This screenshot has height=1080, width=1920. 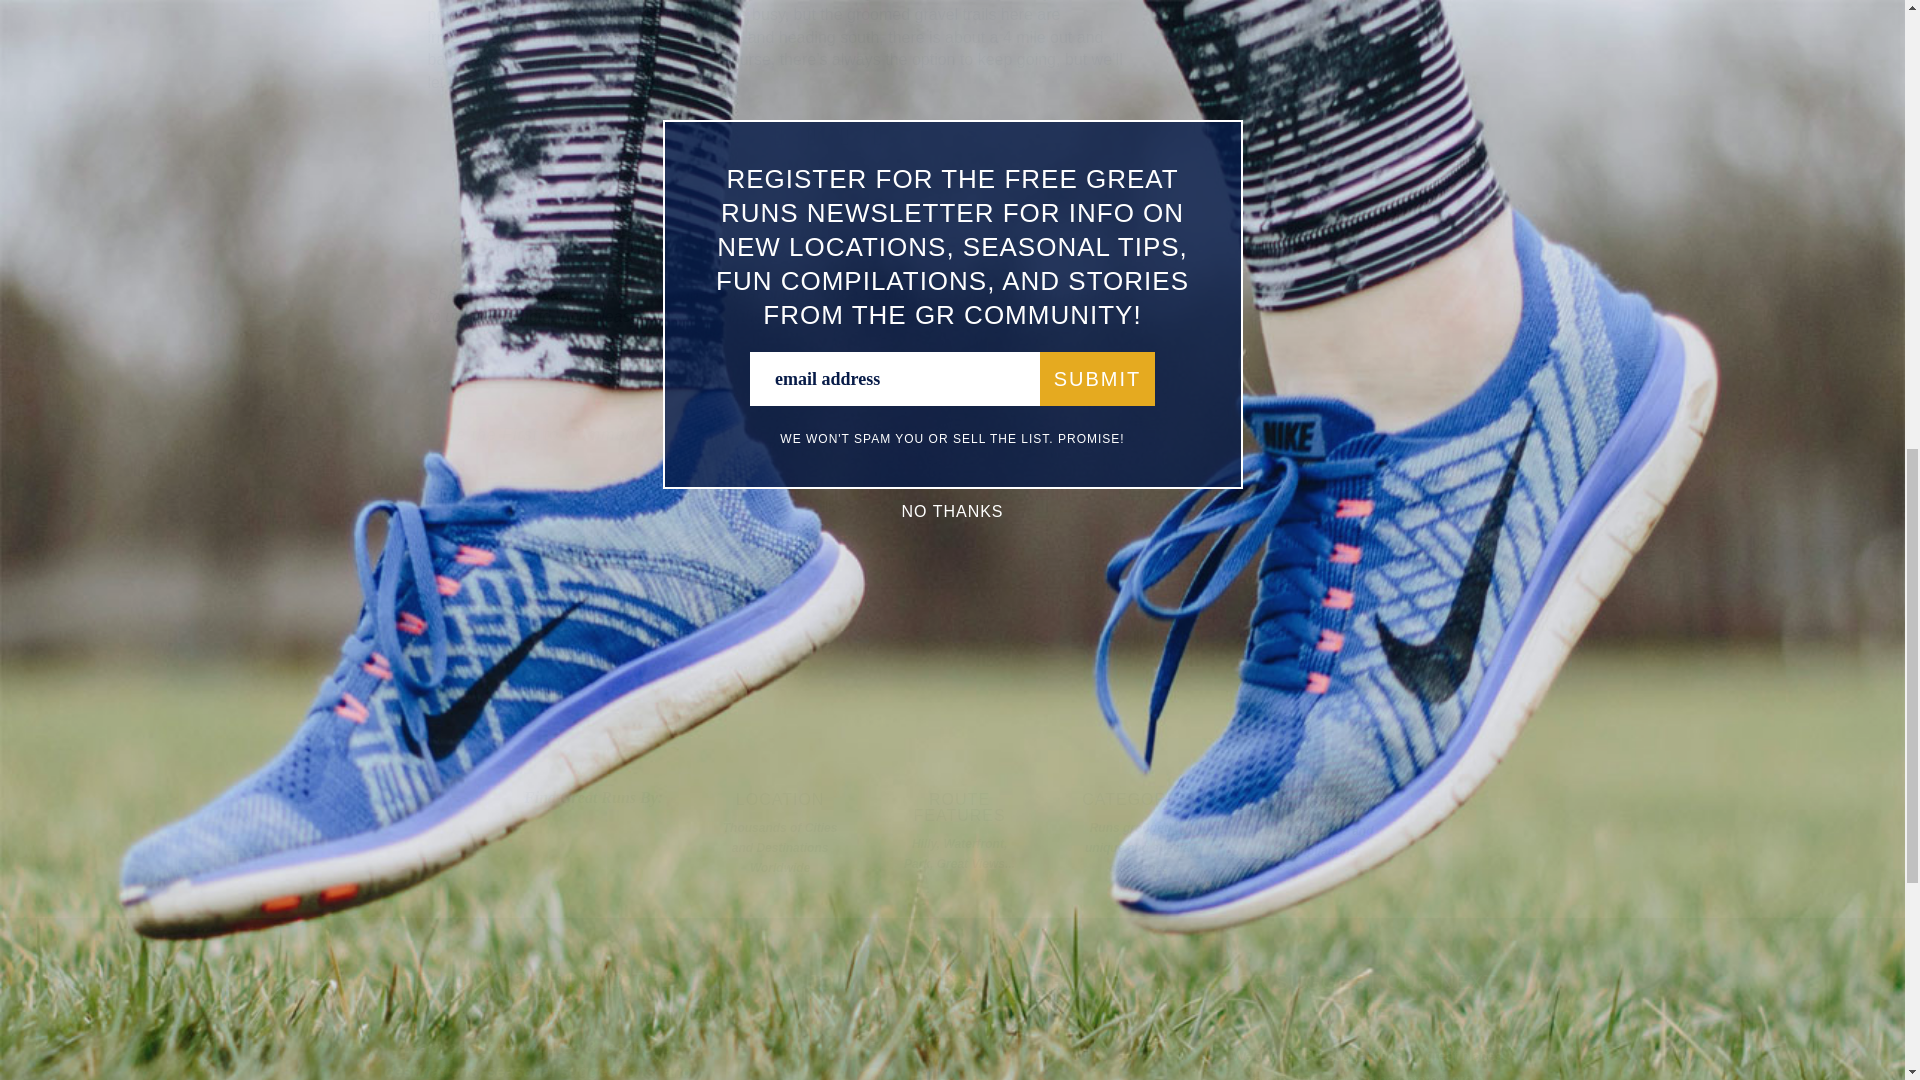 I want to click on Underline, so click(x=504, y=498).